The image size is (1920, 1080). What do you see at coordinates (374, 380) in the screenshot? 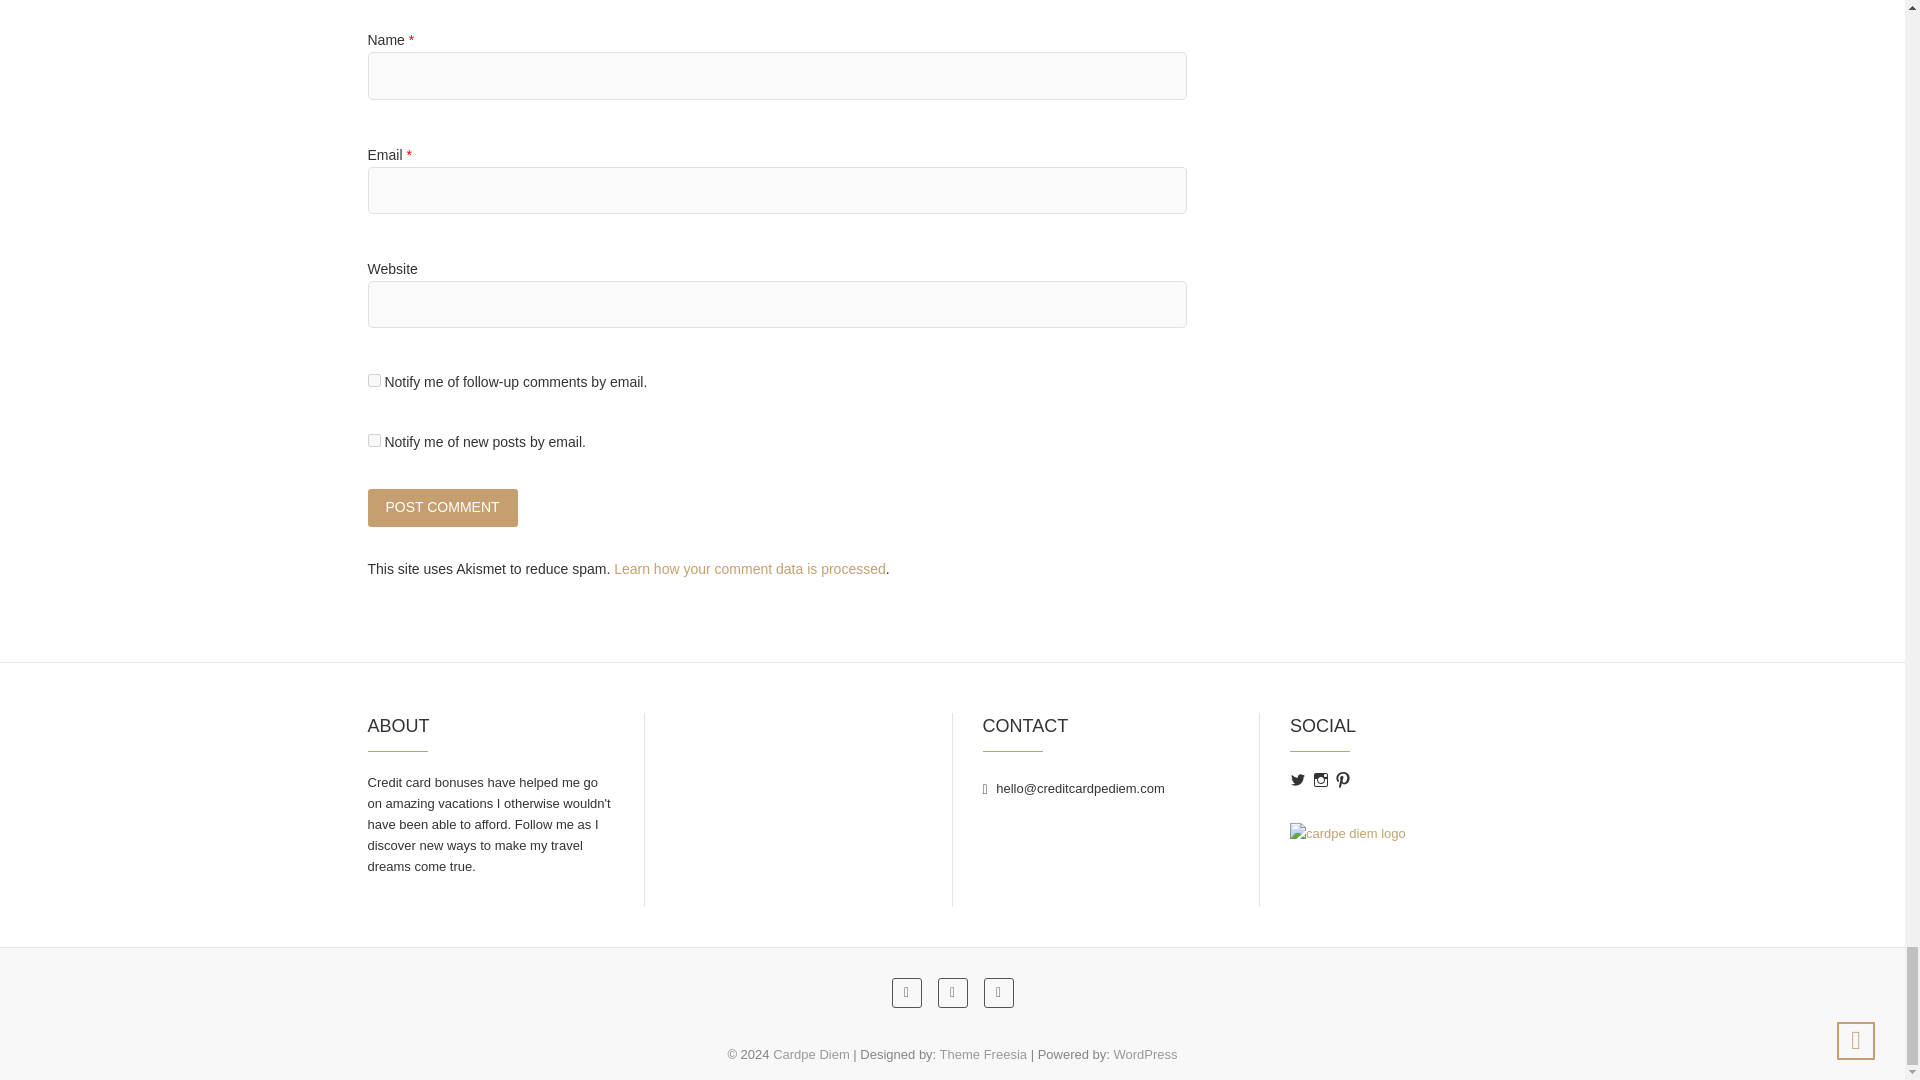
I see `subscribe` at bounding box center [374, 380].